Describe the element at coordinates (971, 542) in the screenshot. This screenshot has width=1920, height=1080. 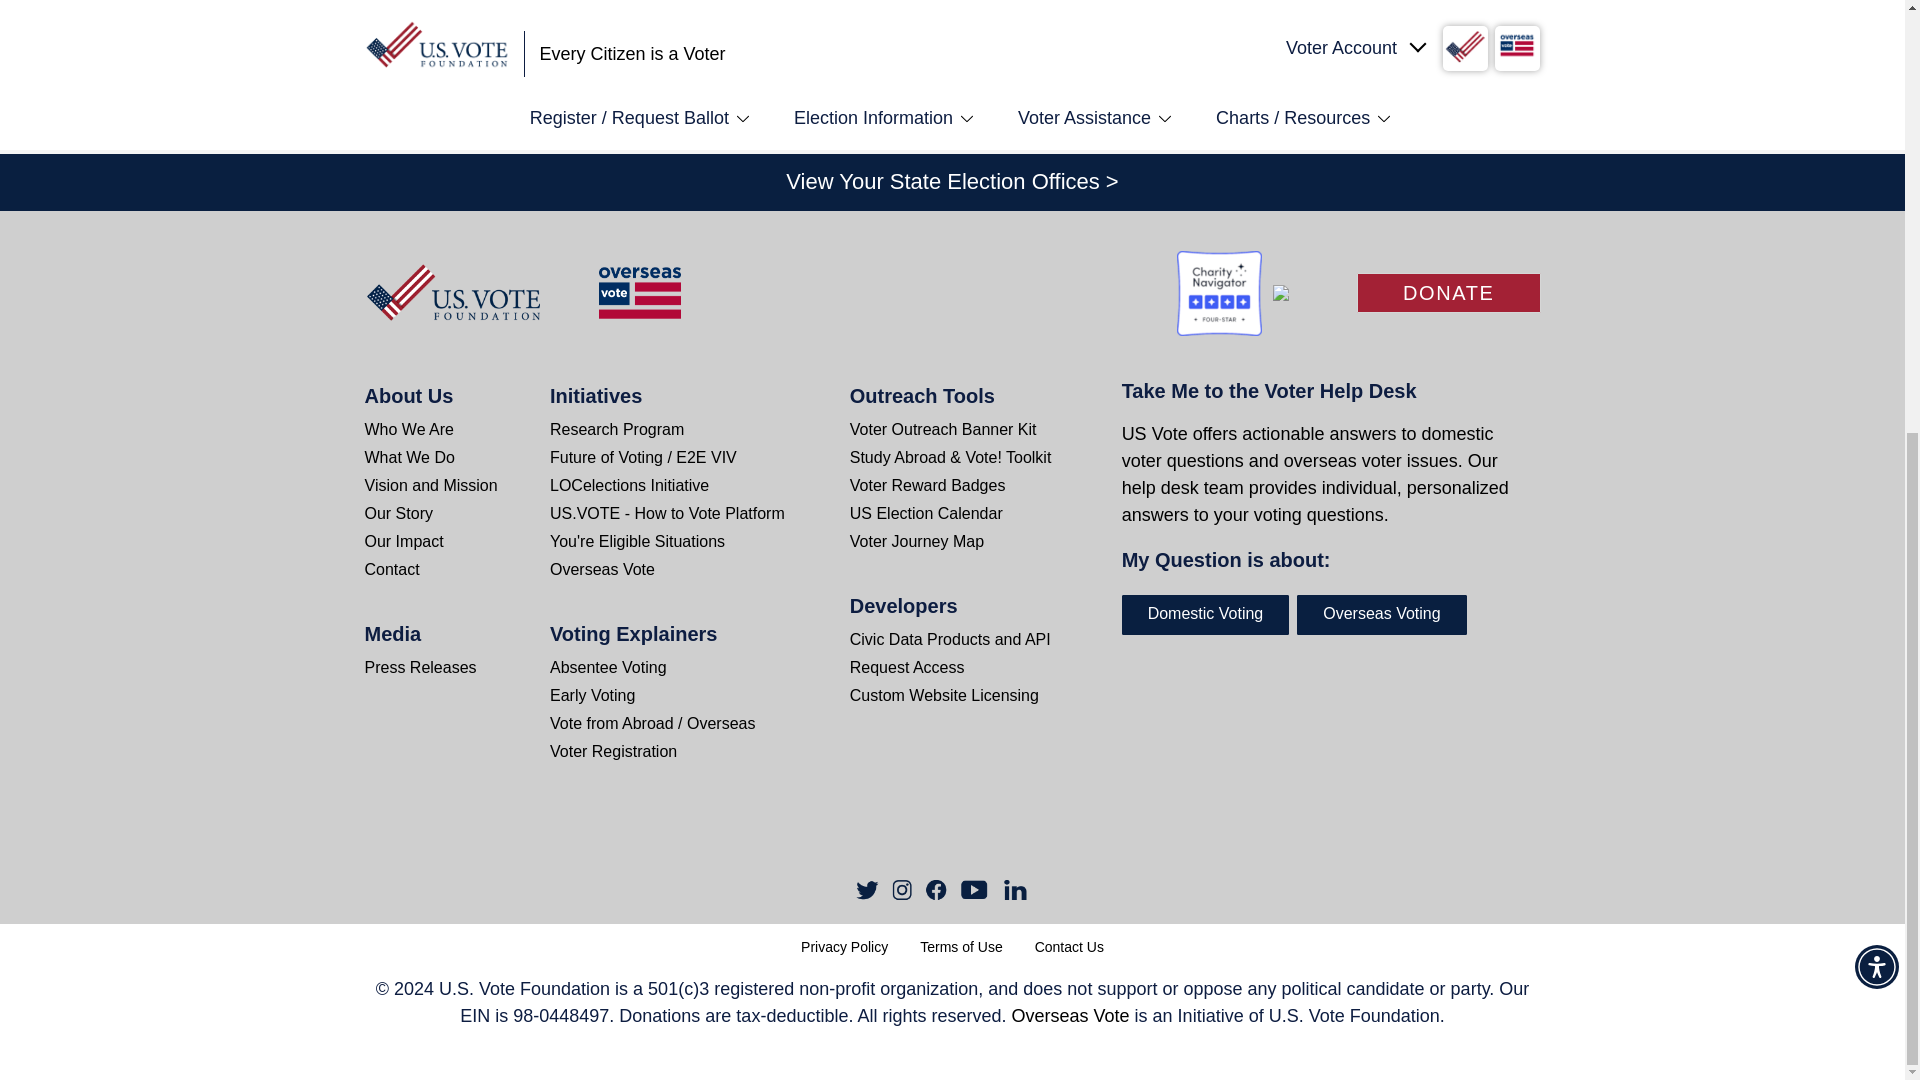
I see `Interactive tool to build your personal voter journey map.` at that location.